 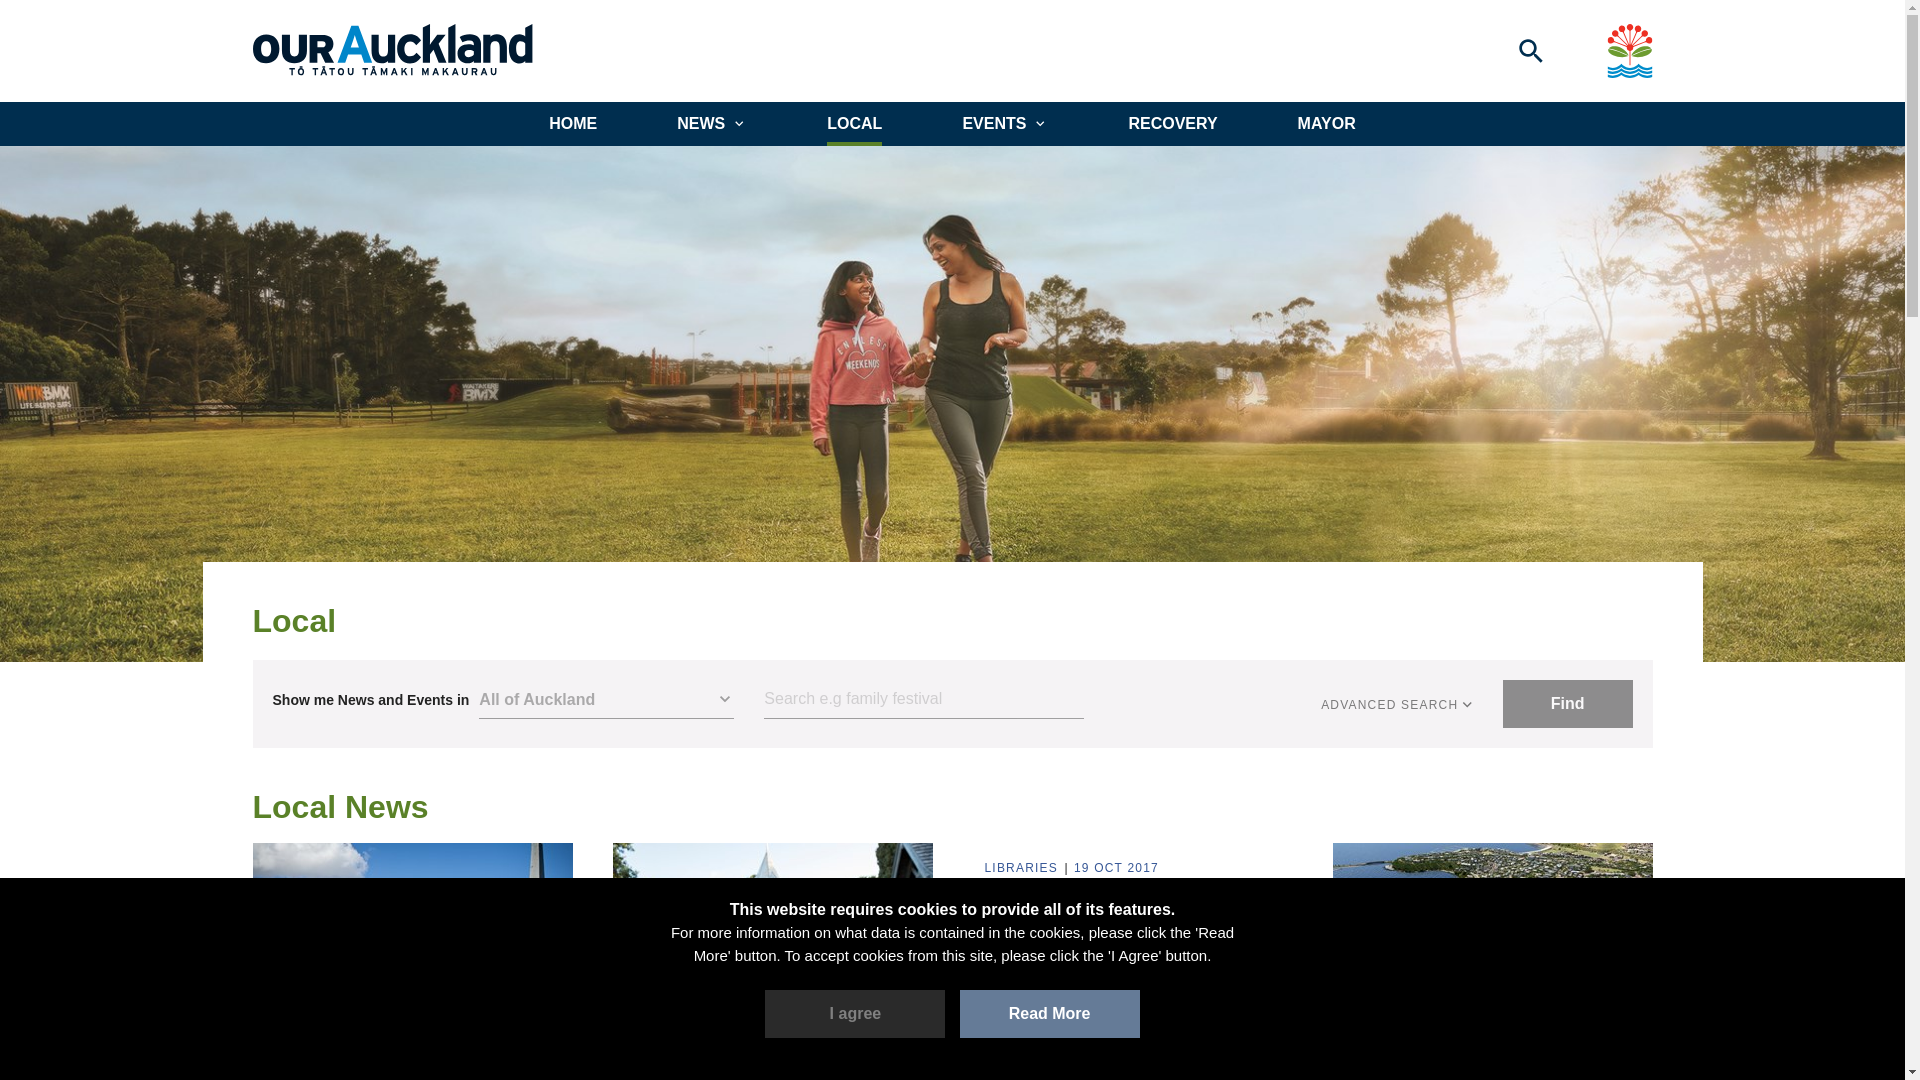 What do you see at coordinates (1568, 704) in the screenshot?
I see `Find` at bounding box center [1568, 704].